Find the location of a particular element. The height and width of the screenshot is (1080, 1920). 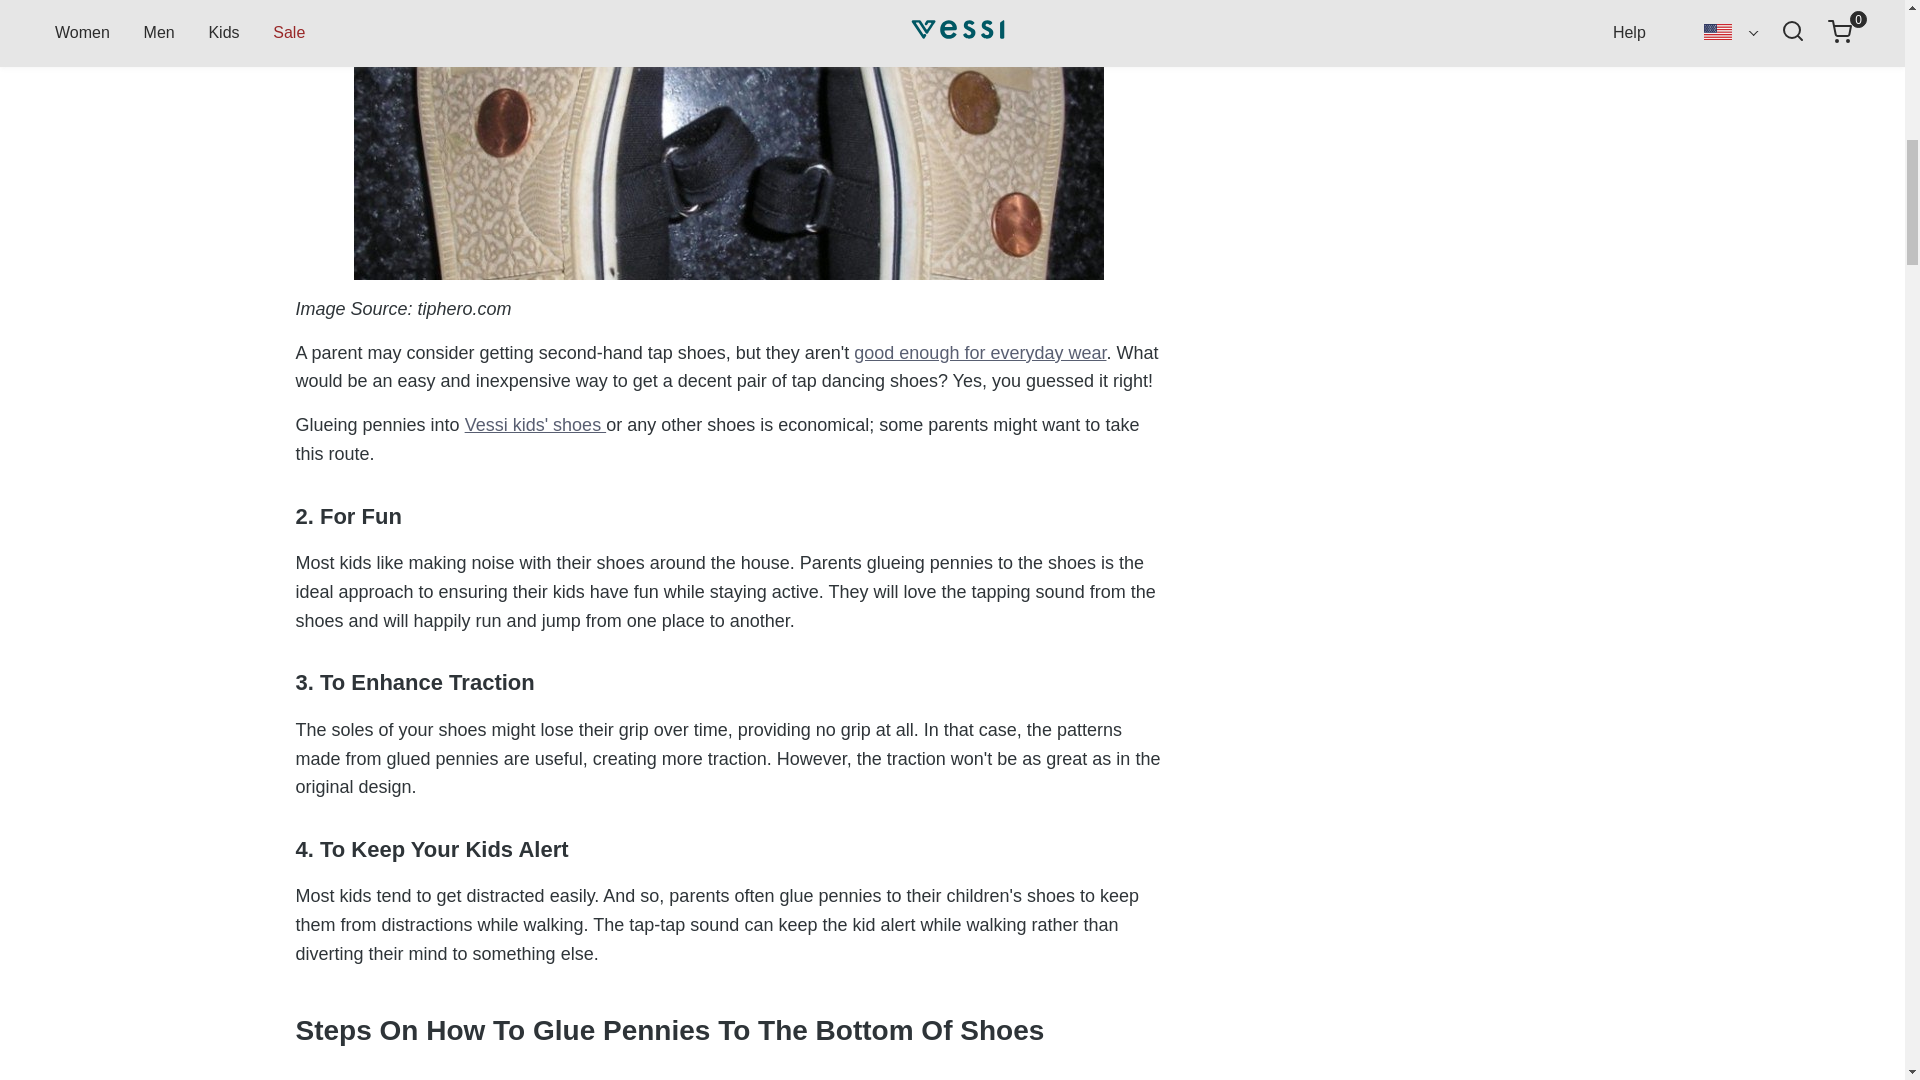

Twitter is located at coordinates (1386, 55).